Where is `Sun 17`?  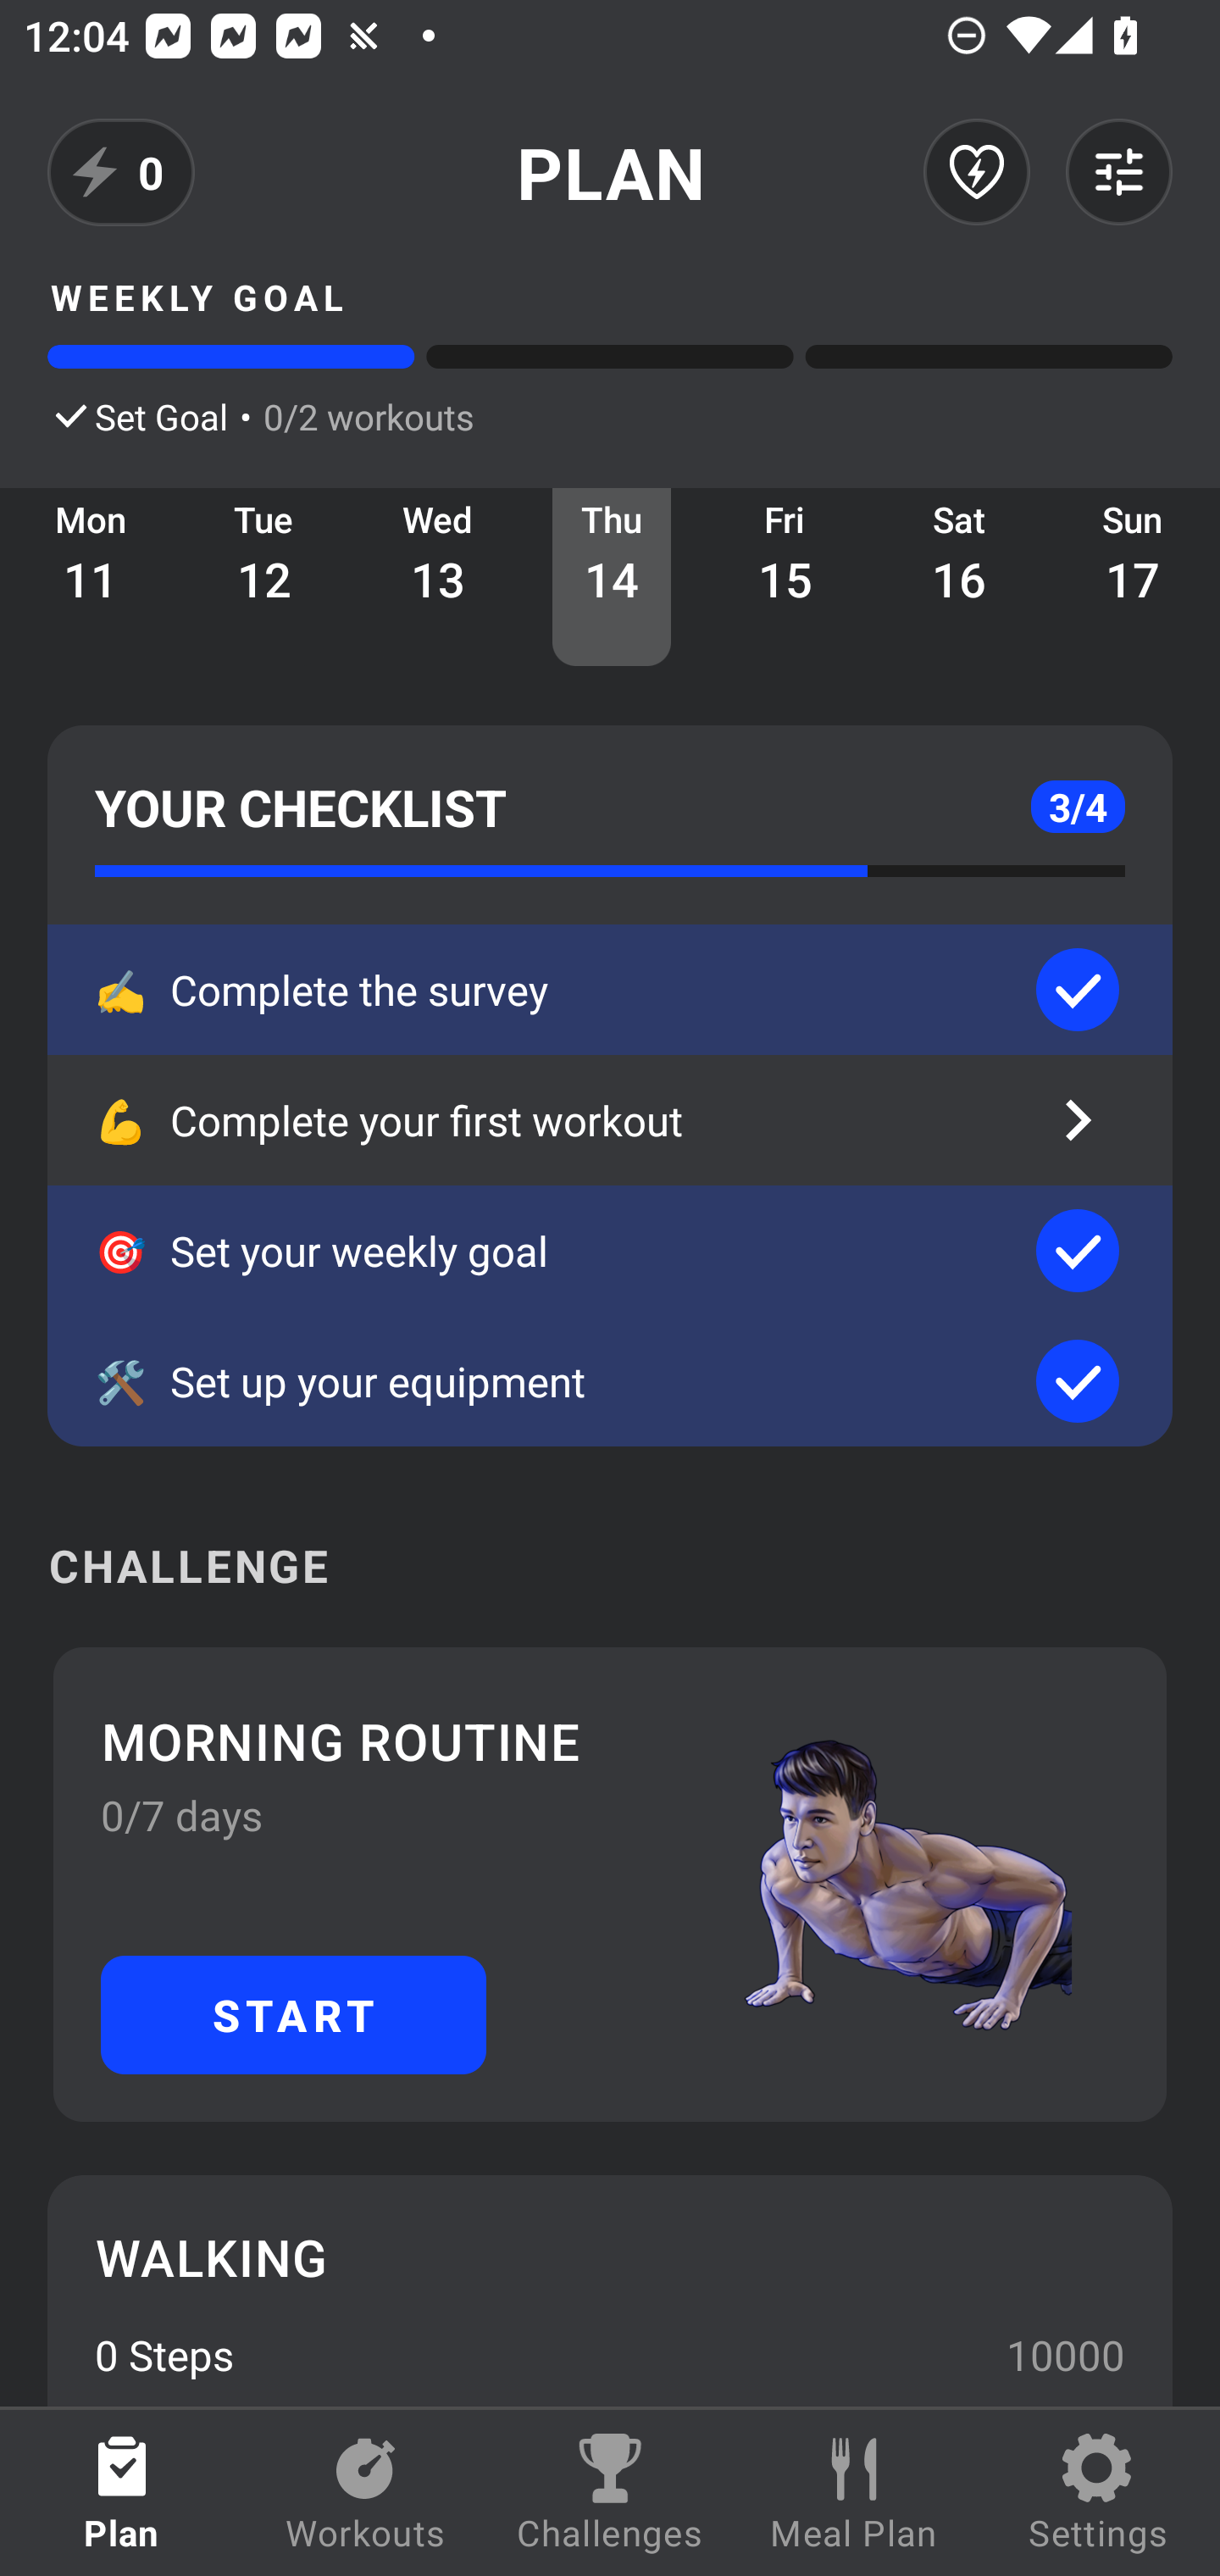 Sun 17 is located at coordinates (1134, 576).